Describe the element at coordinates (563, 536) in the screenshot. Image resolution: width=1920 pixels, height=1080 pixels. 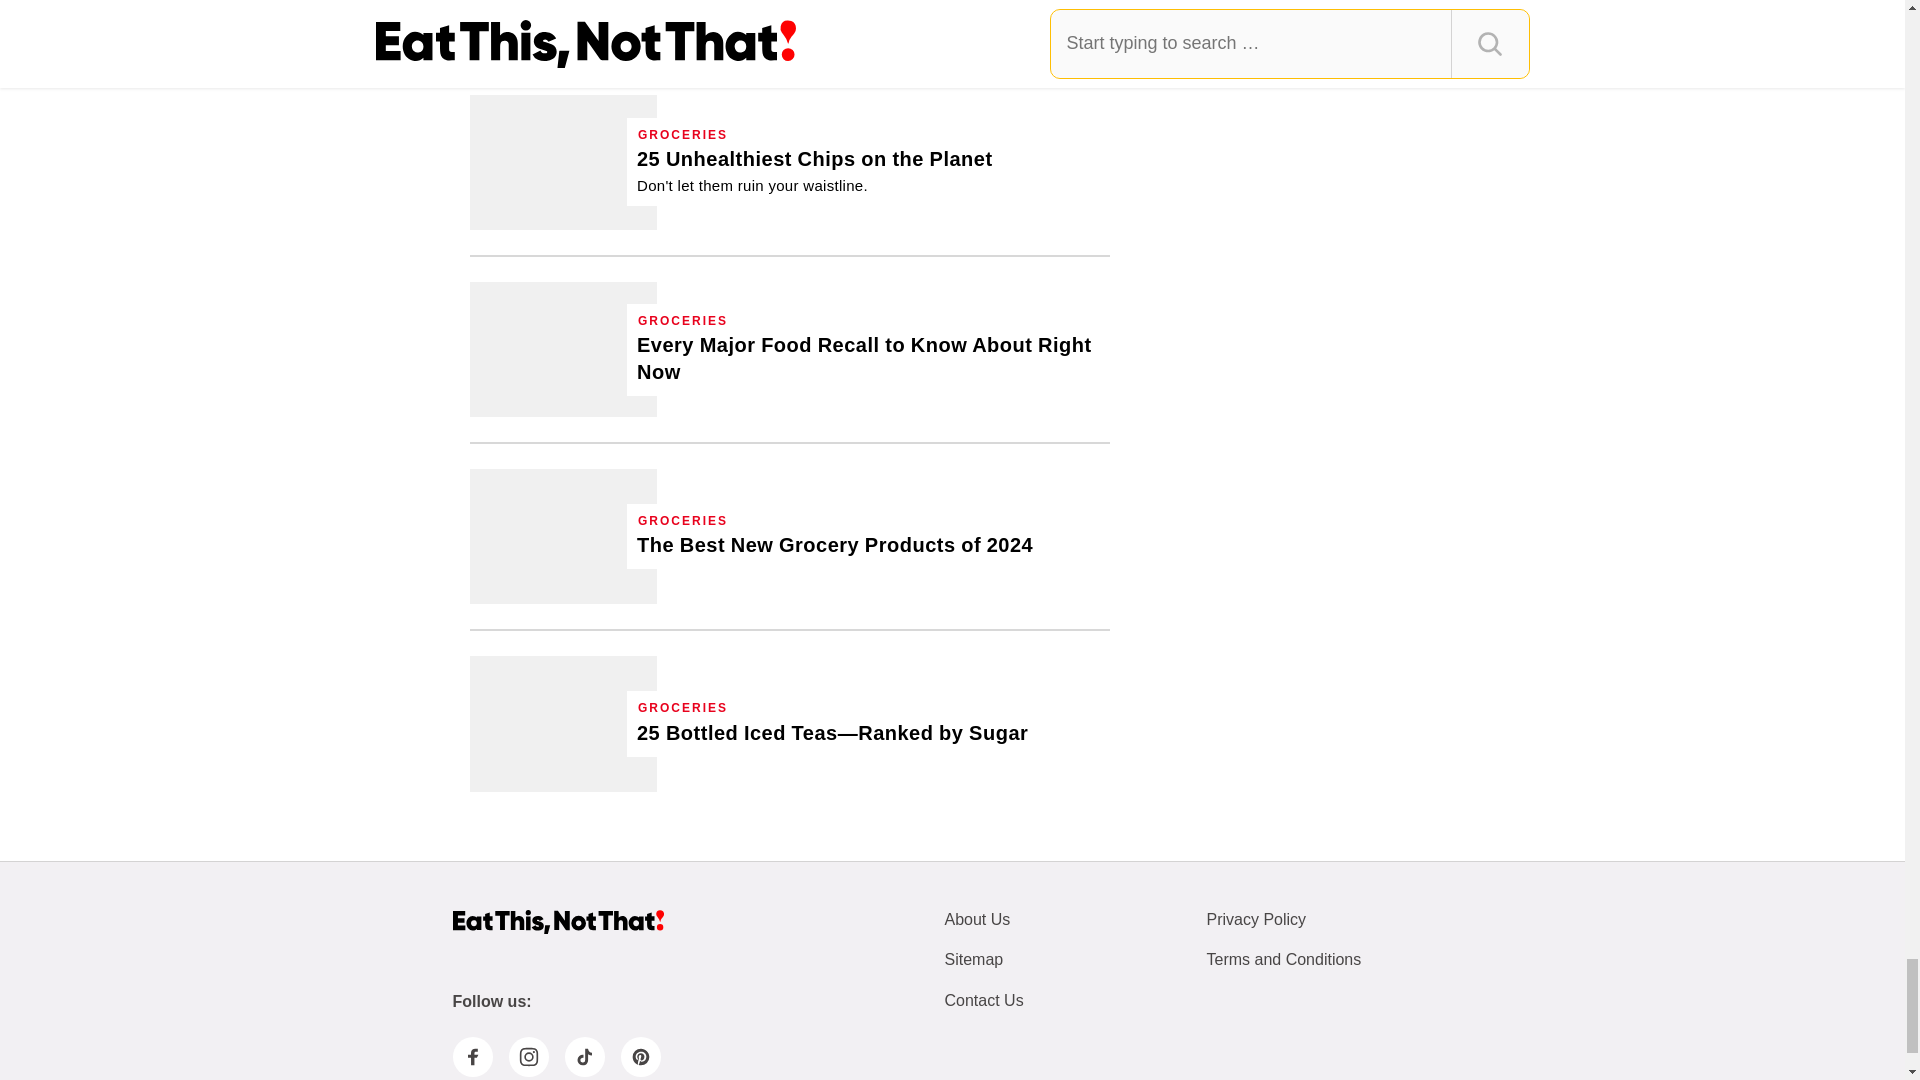
I see `The Best New Grocery Products of 2024` at that location.